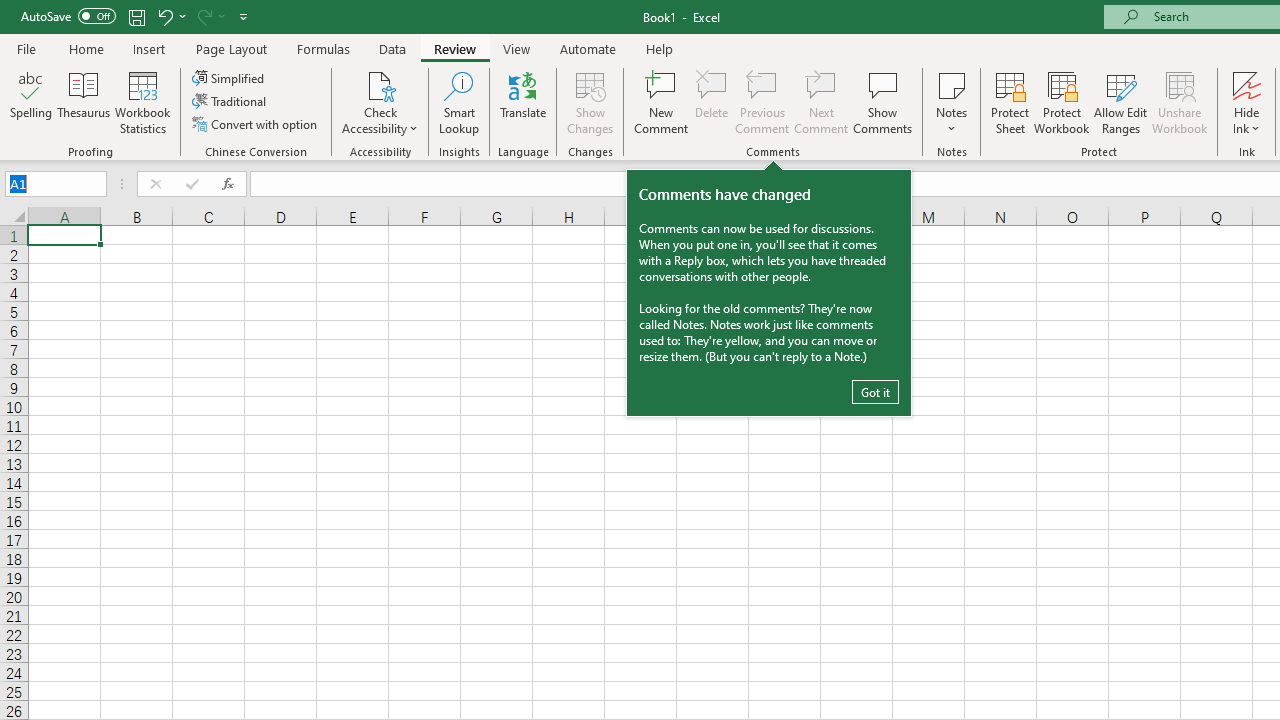  Describe the element at coordinates (31, 102) in the screenshot. I see `Spelling...` at that location.